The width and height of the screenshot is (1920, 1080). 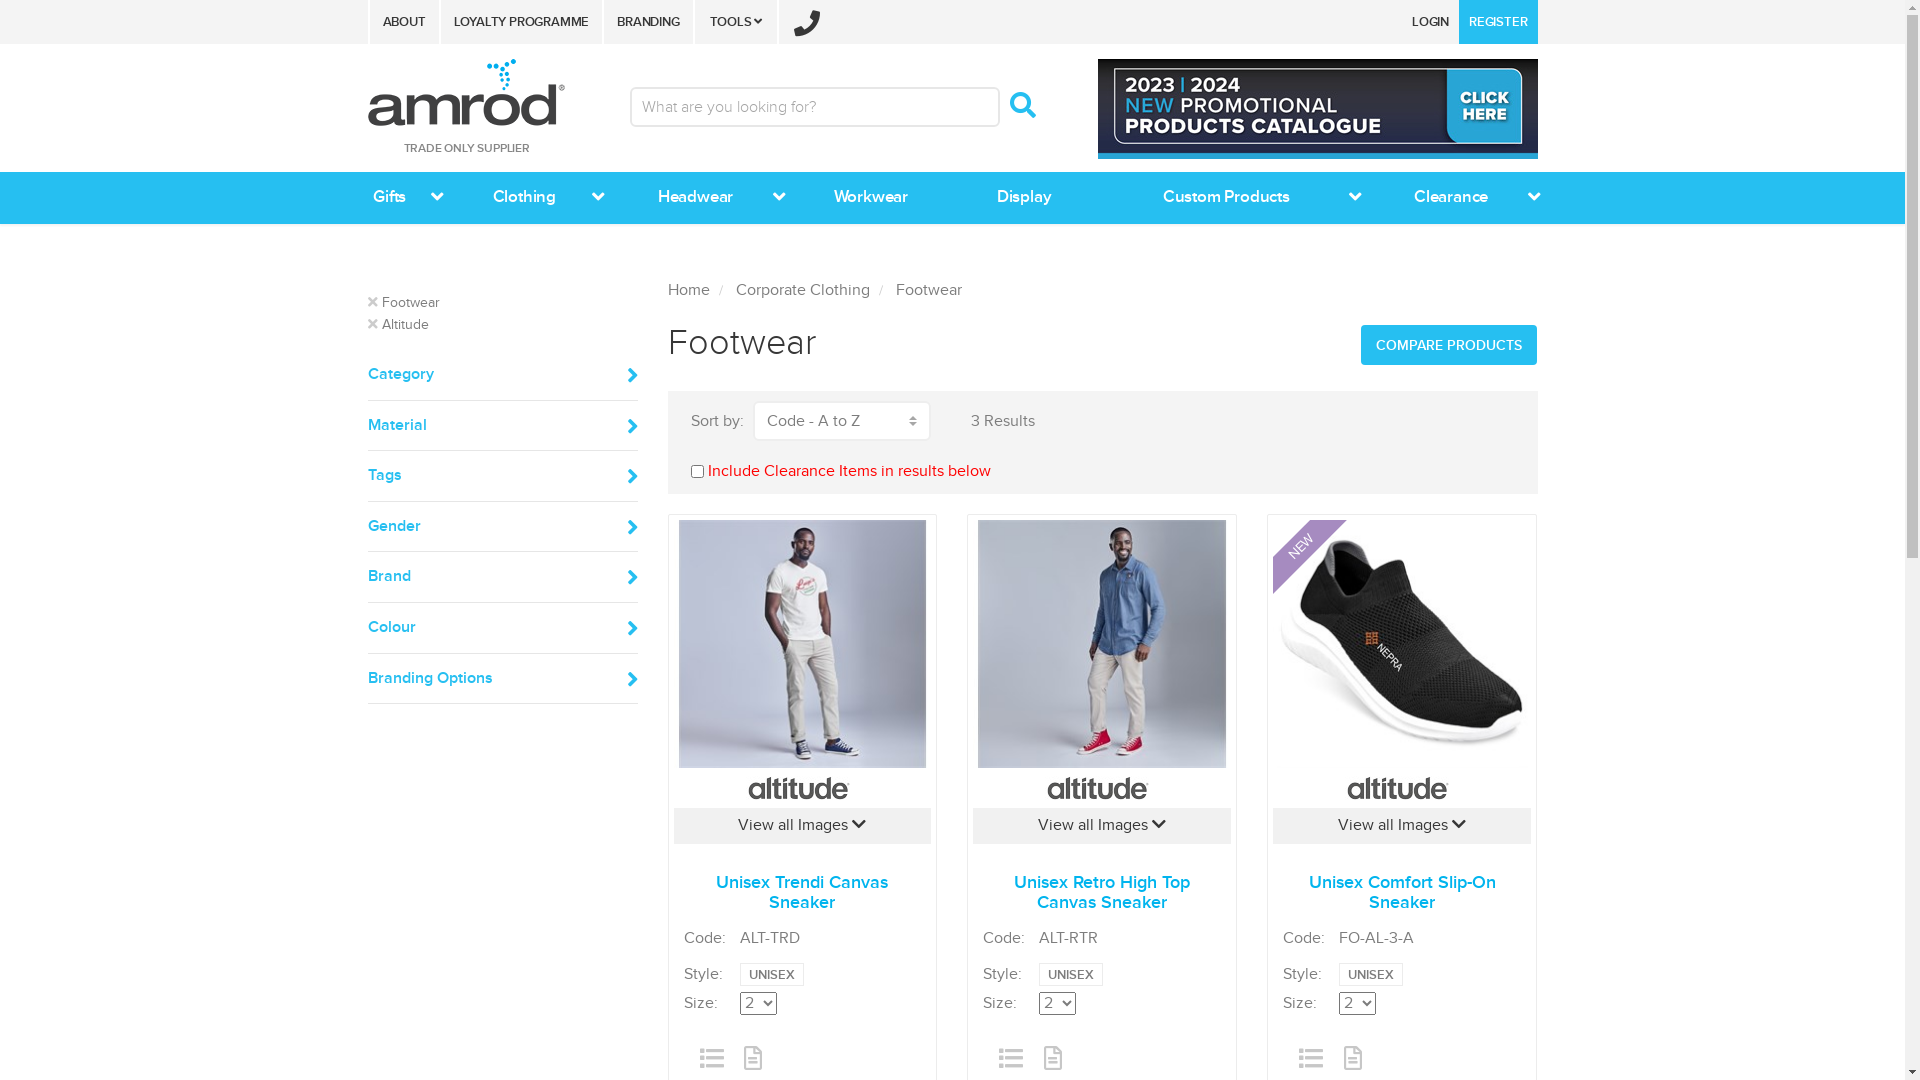 What do you see at coordinates (390, 198) in the screenshot?
I see `Gifts` at bounding box center [390, 198].